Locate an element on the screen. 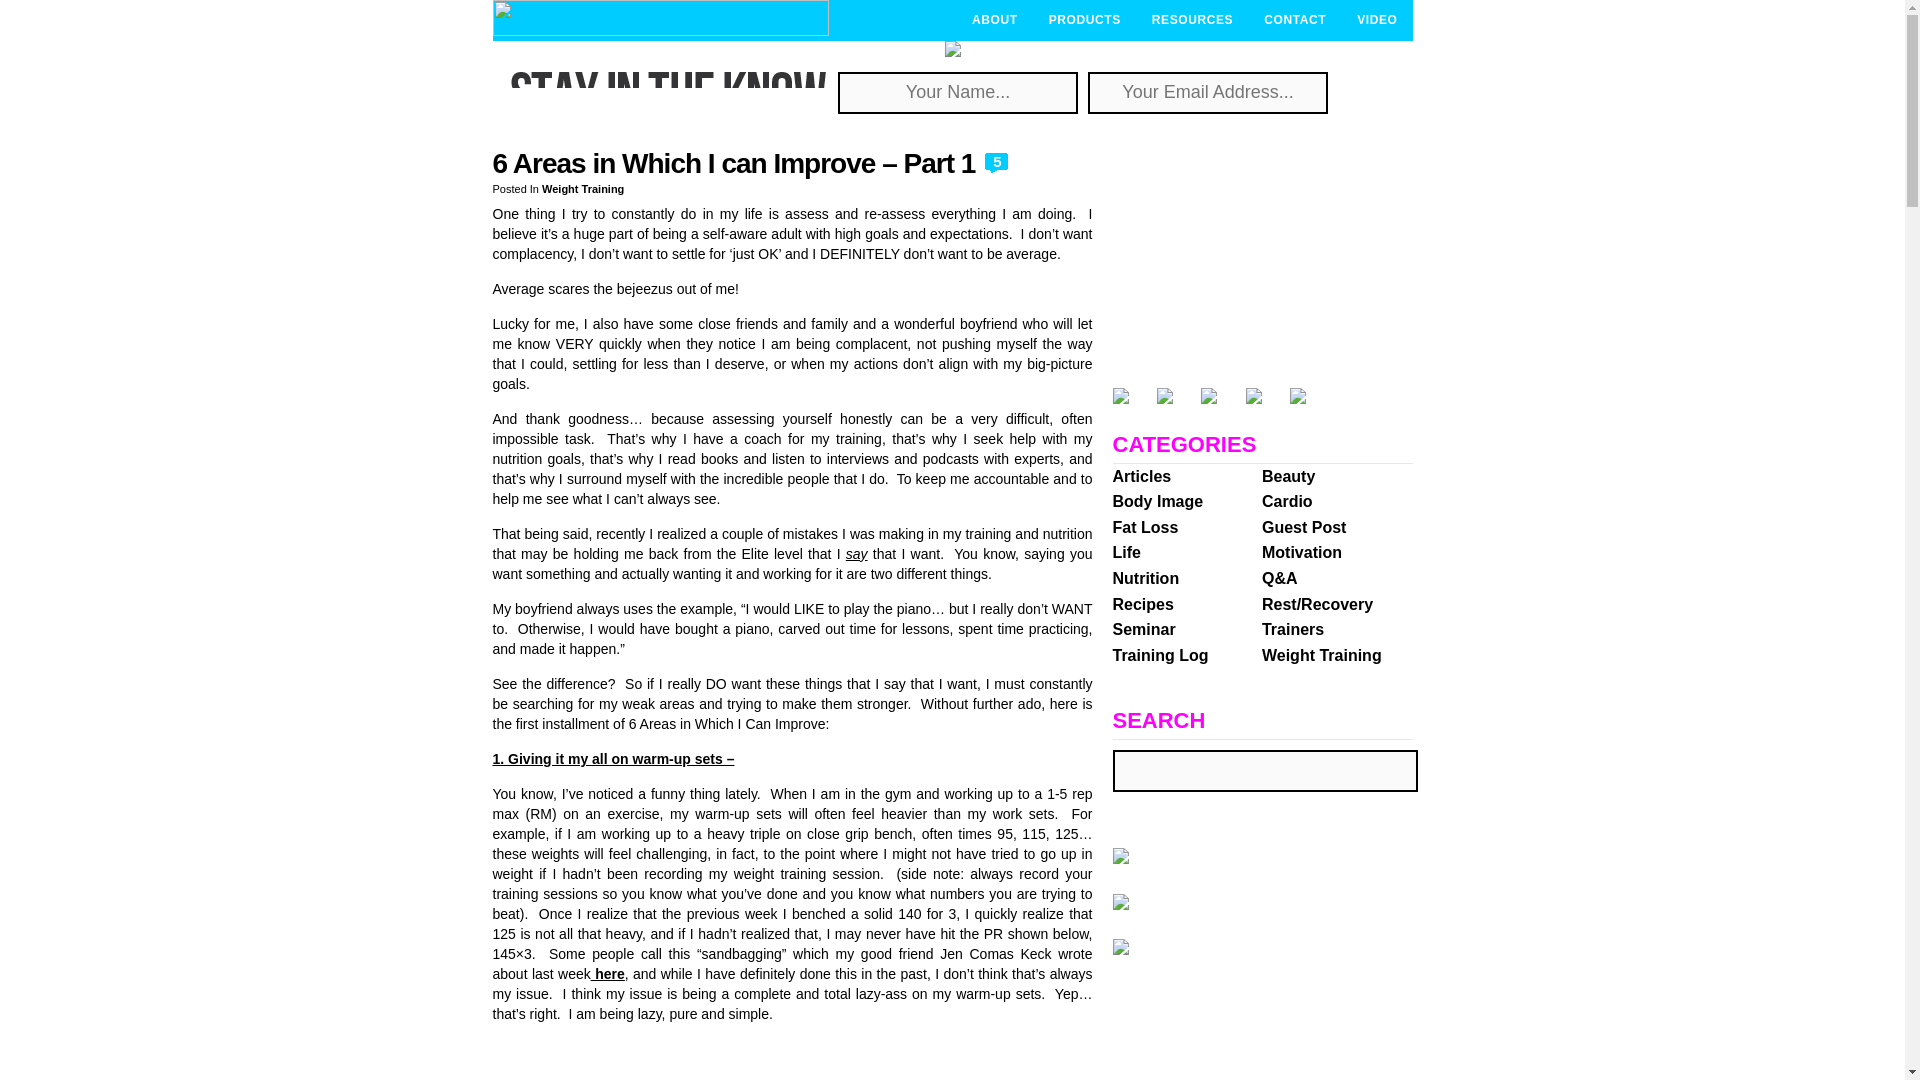 This screenshot has width=1920, height=1080. Articles is located at coordinates (1141, 476).